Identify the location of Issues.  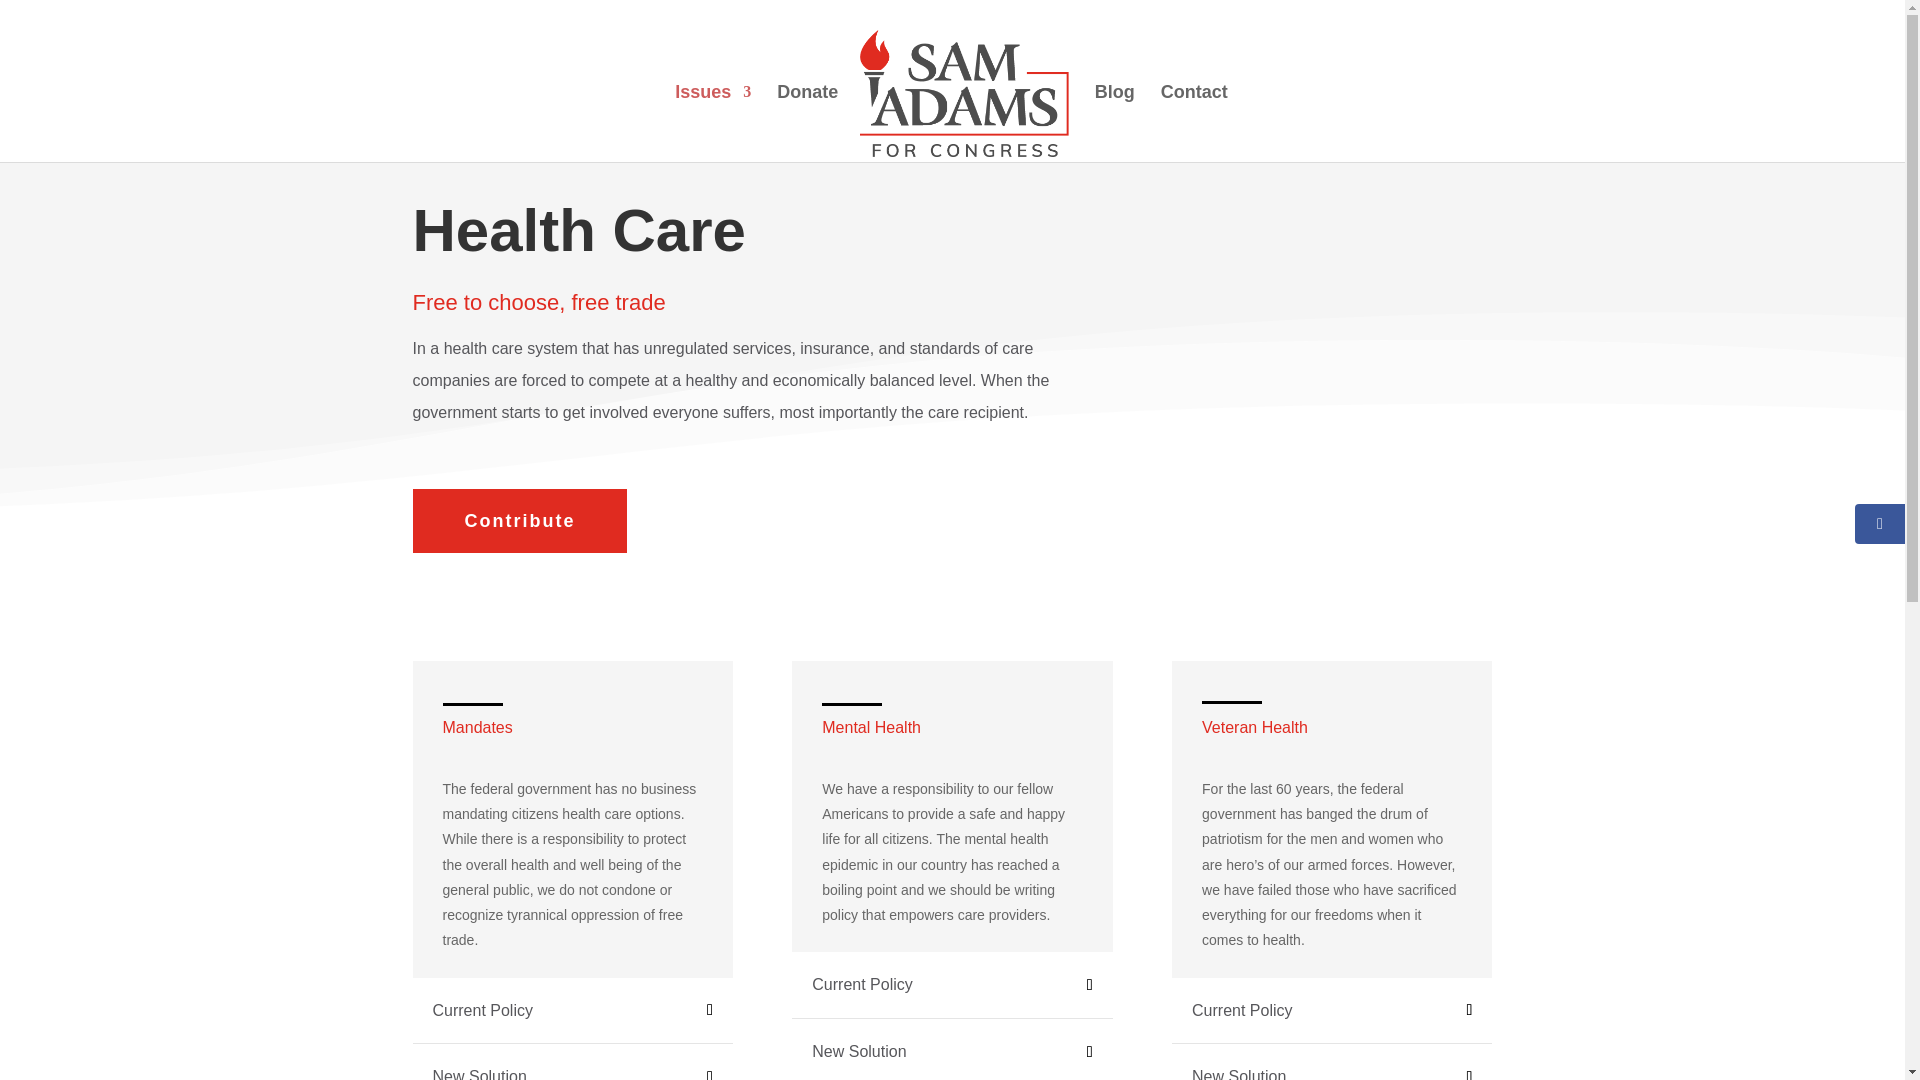
(712, 124).